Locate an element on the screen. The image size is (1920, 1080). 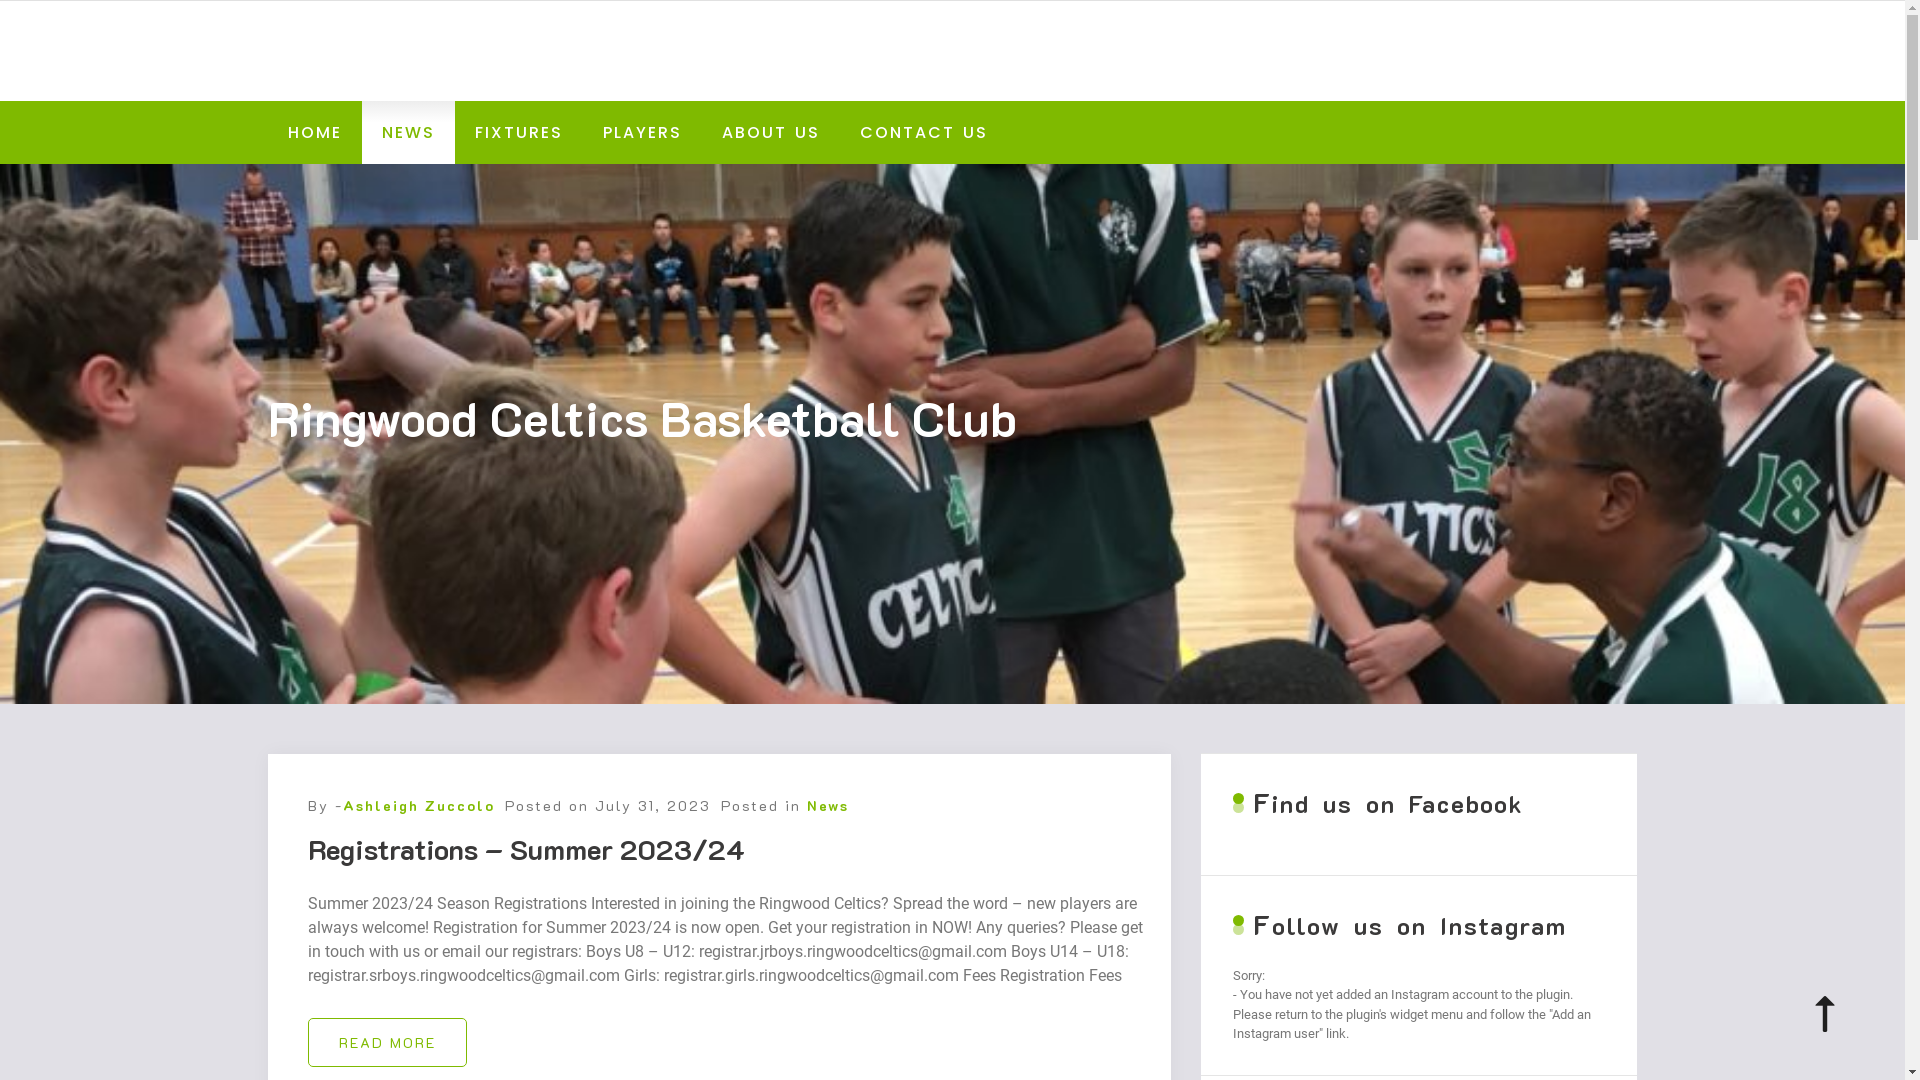
NEWS is located at coordinates (408, 132).